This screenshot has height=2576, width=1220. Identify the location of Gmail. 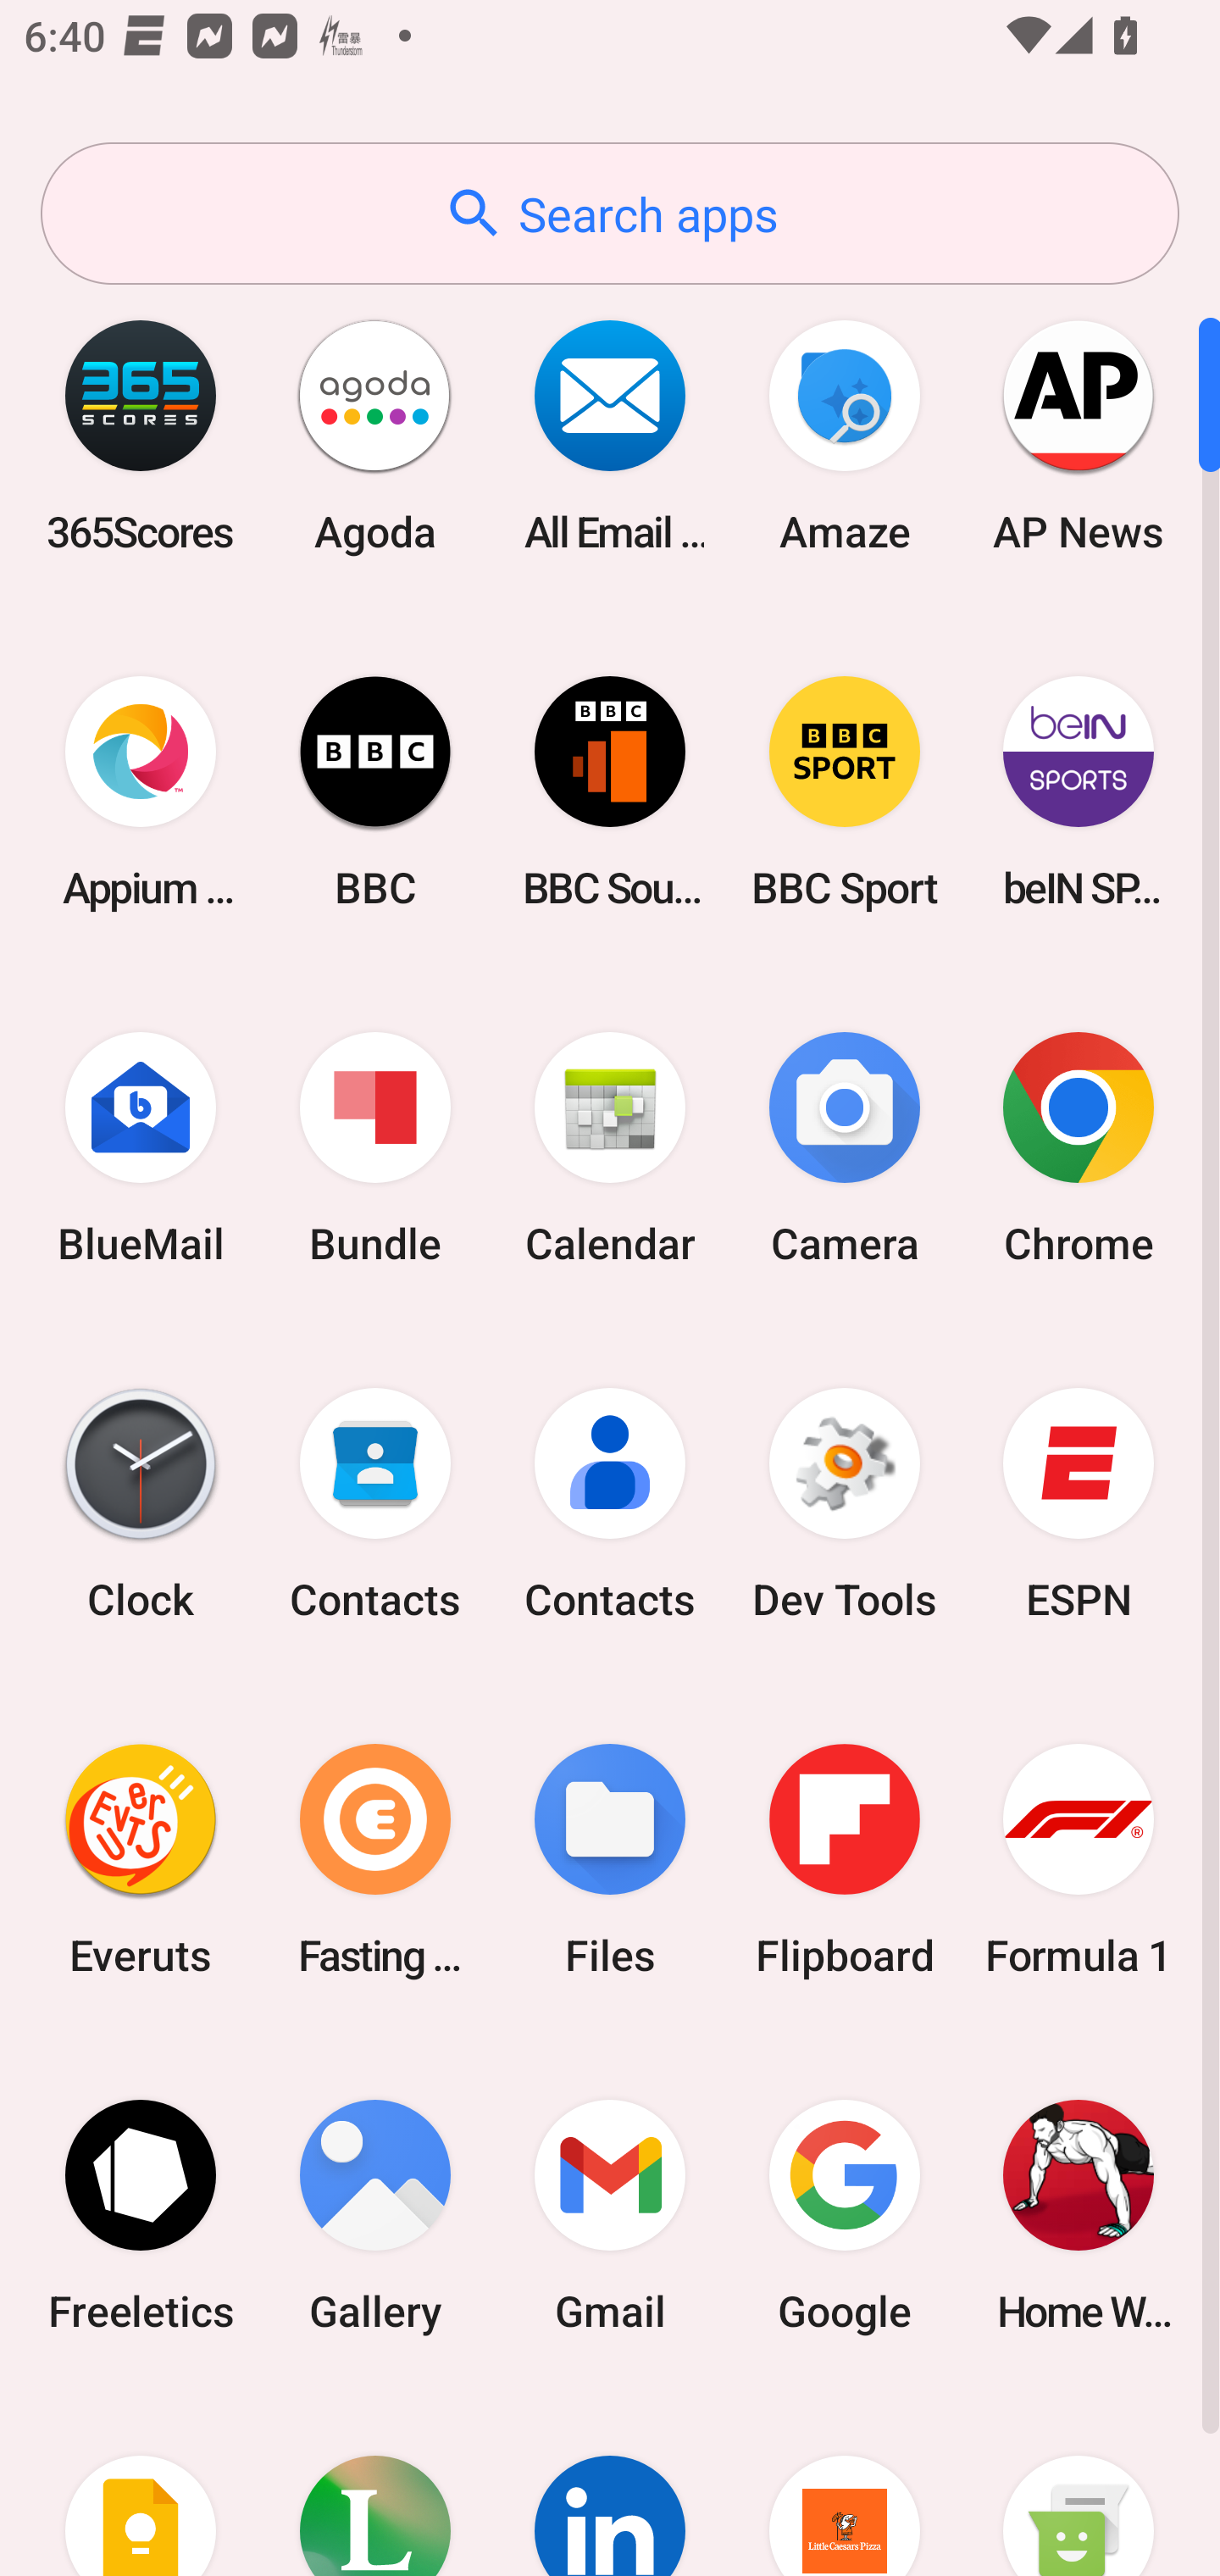
(610, 2215).